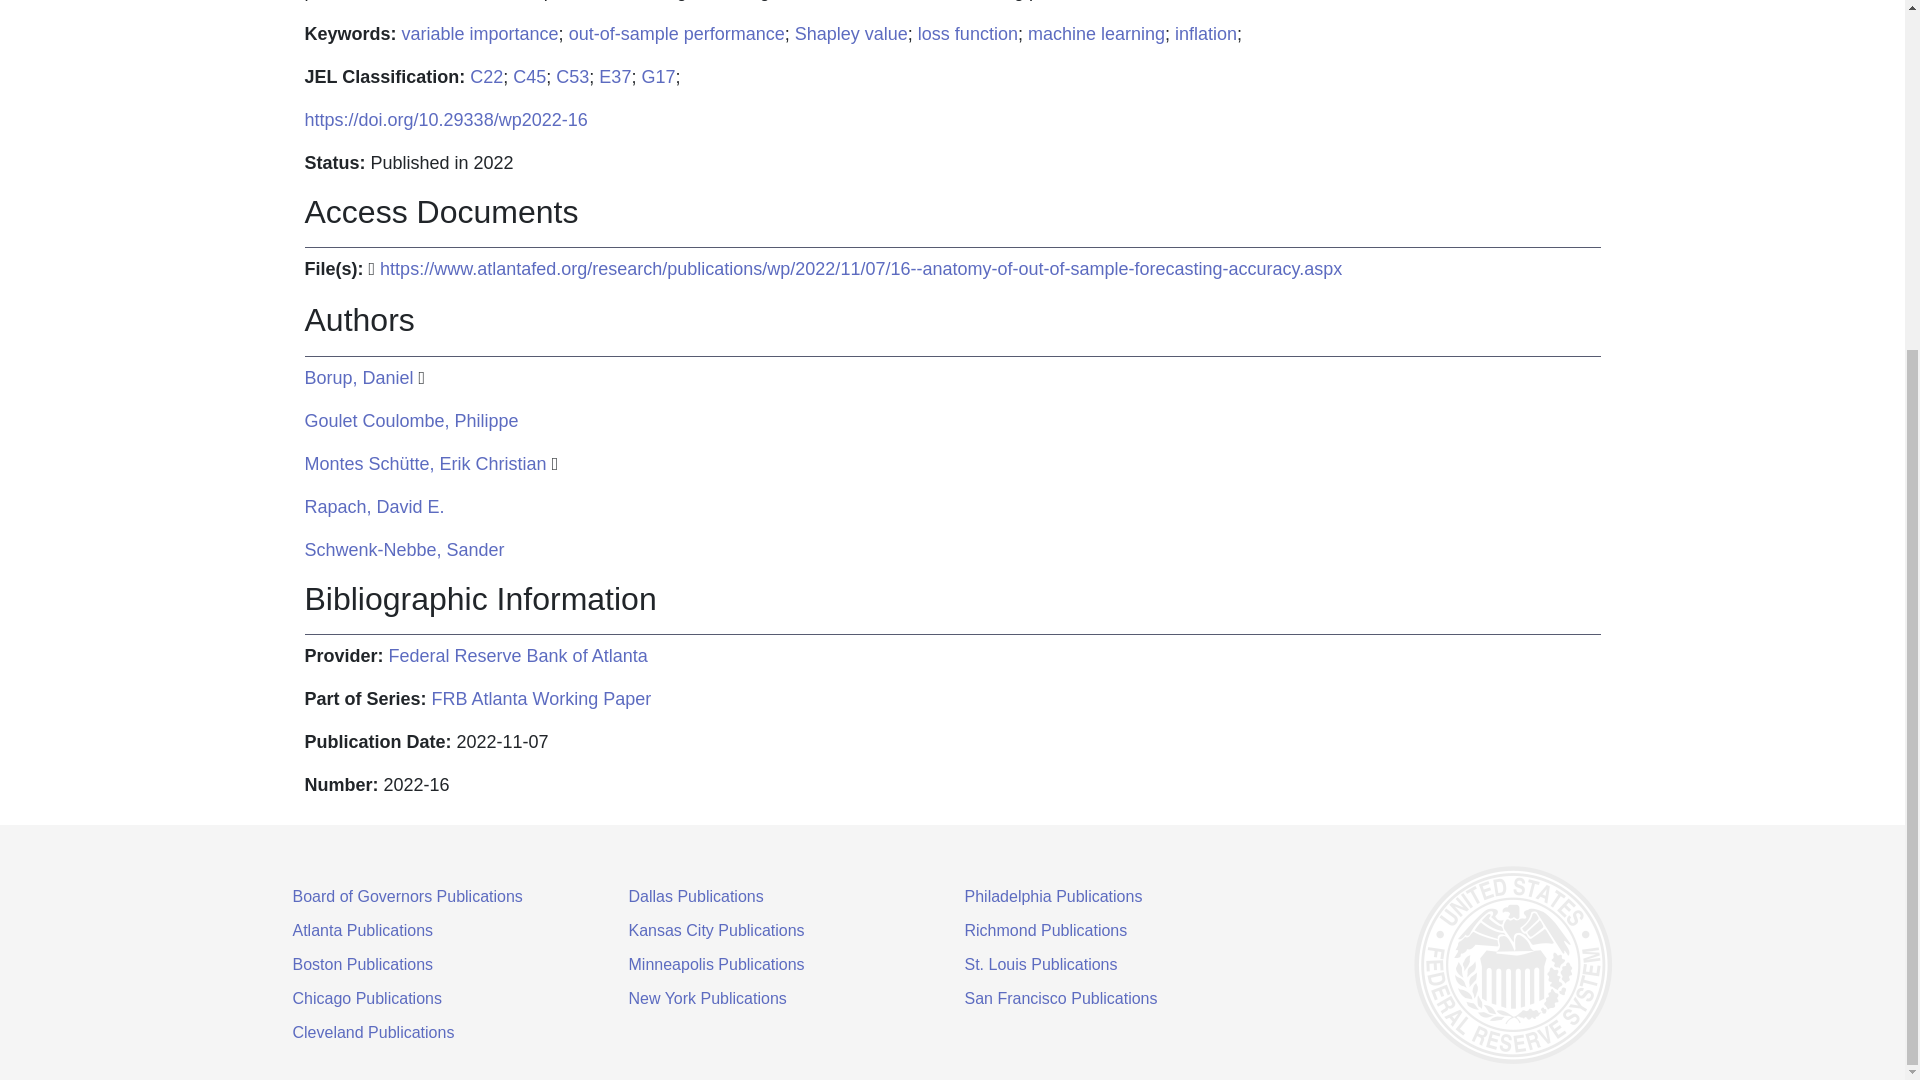 The image size is (1920, 1080). I want to click on variable importance, so click(480, 34).